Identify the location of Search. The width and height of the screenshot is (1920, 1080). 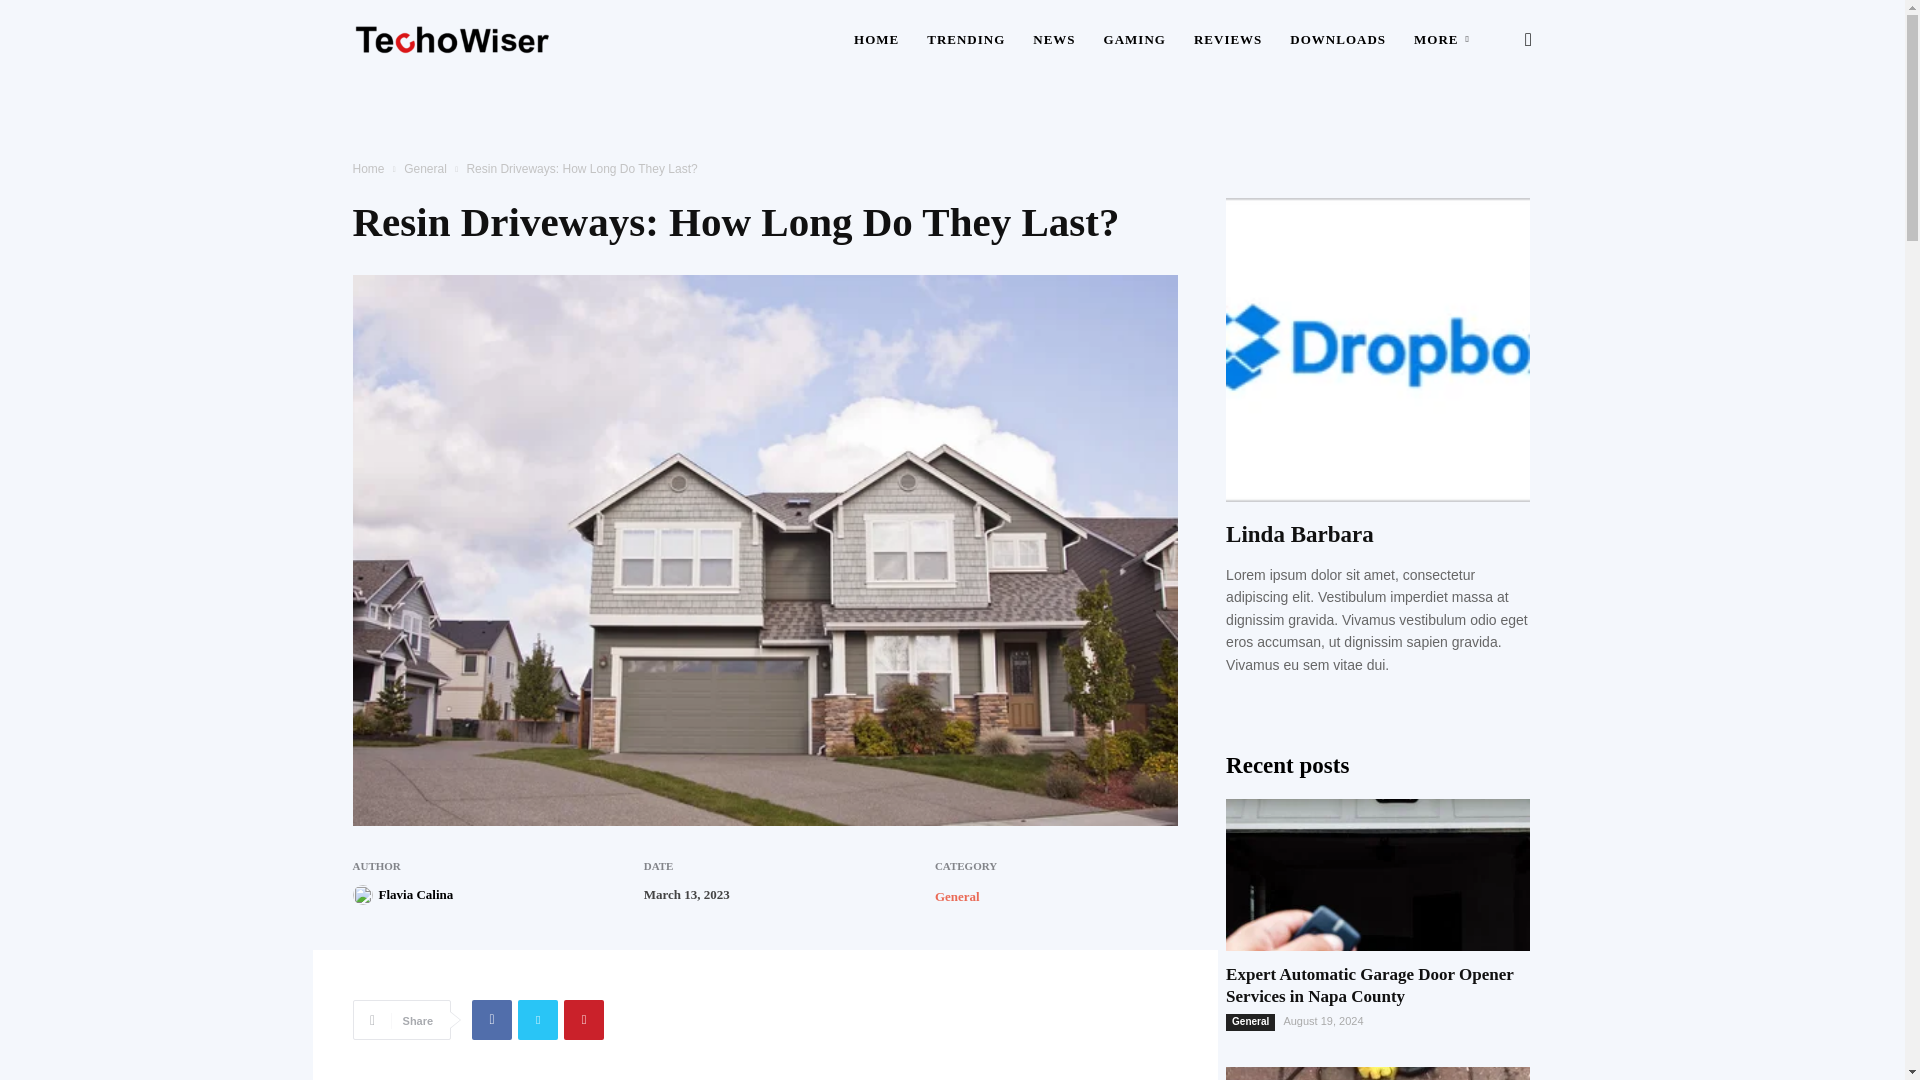
(1496, 136).